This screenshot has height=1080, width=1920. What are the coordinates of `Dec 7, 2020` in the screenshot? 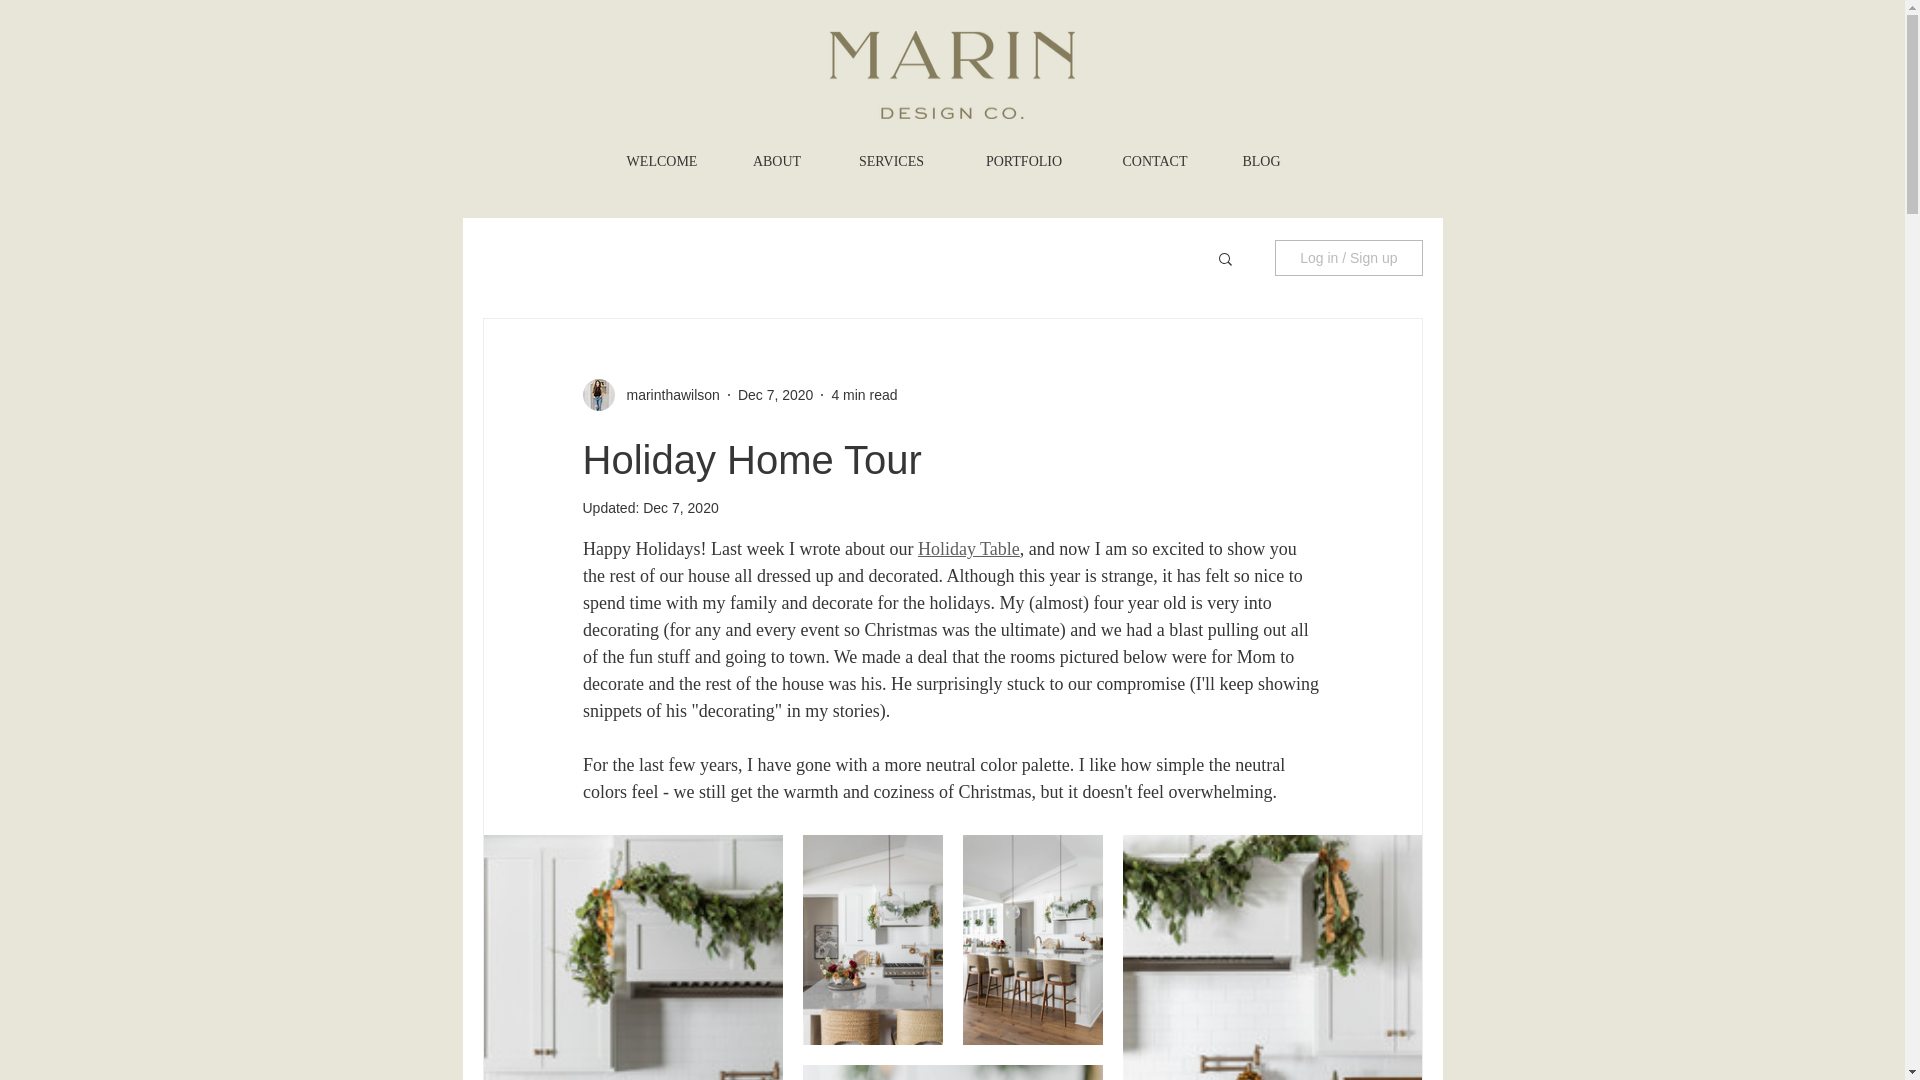 It's located at (776, 393).